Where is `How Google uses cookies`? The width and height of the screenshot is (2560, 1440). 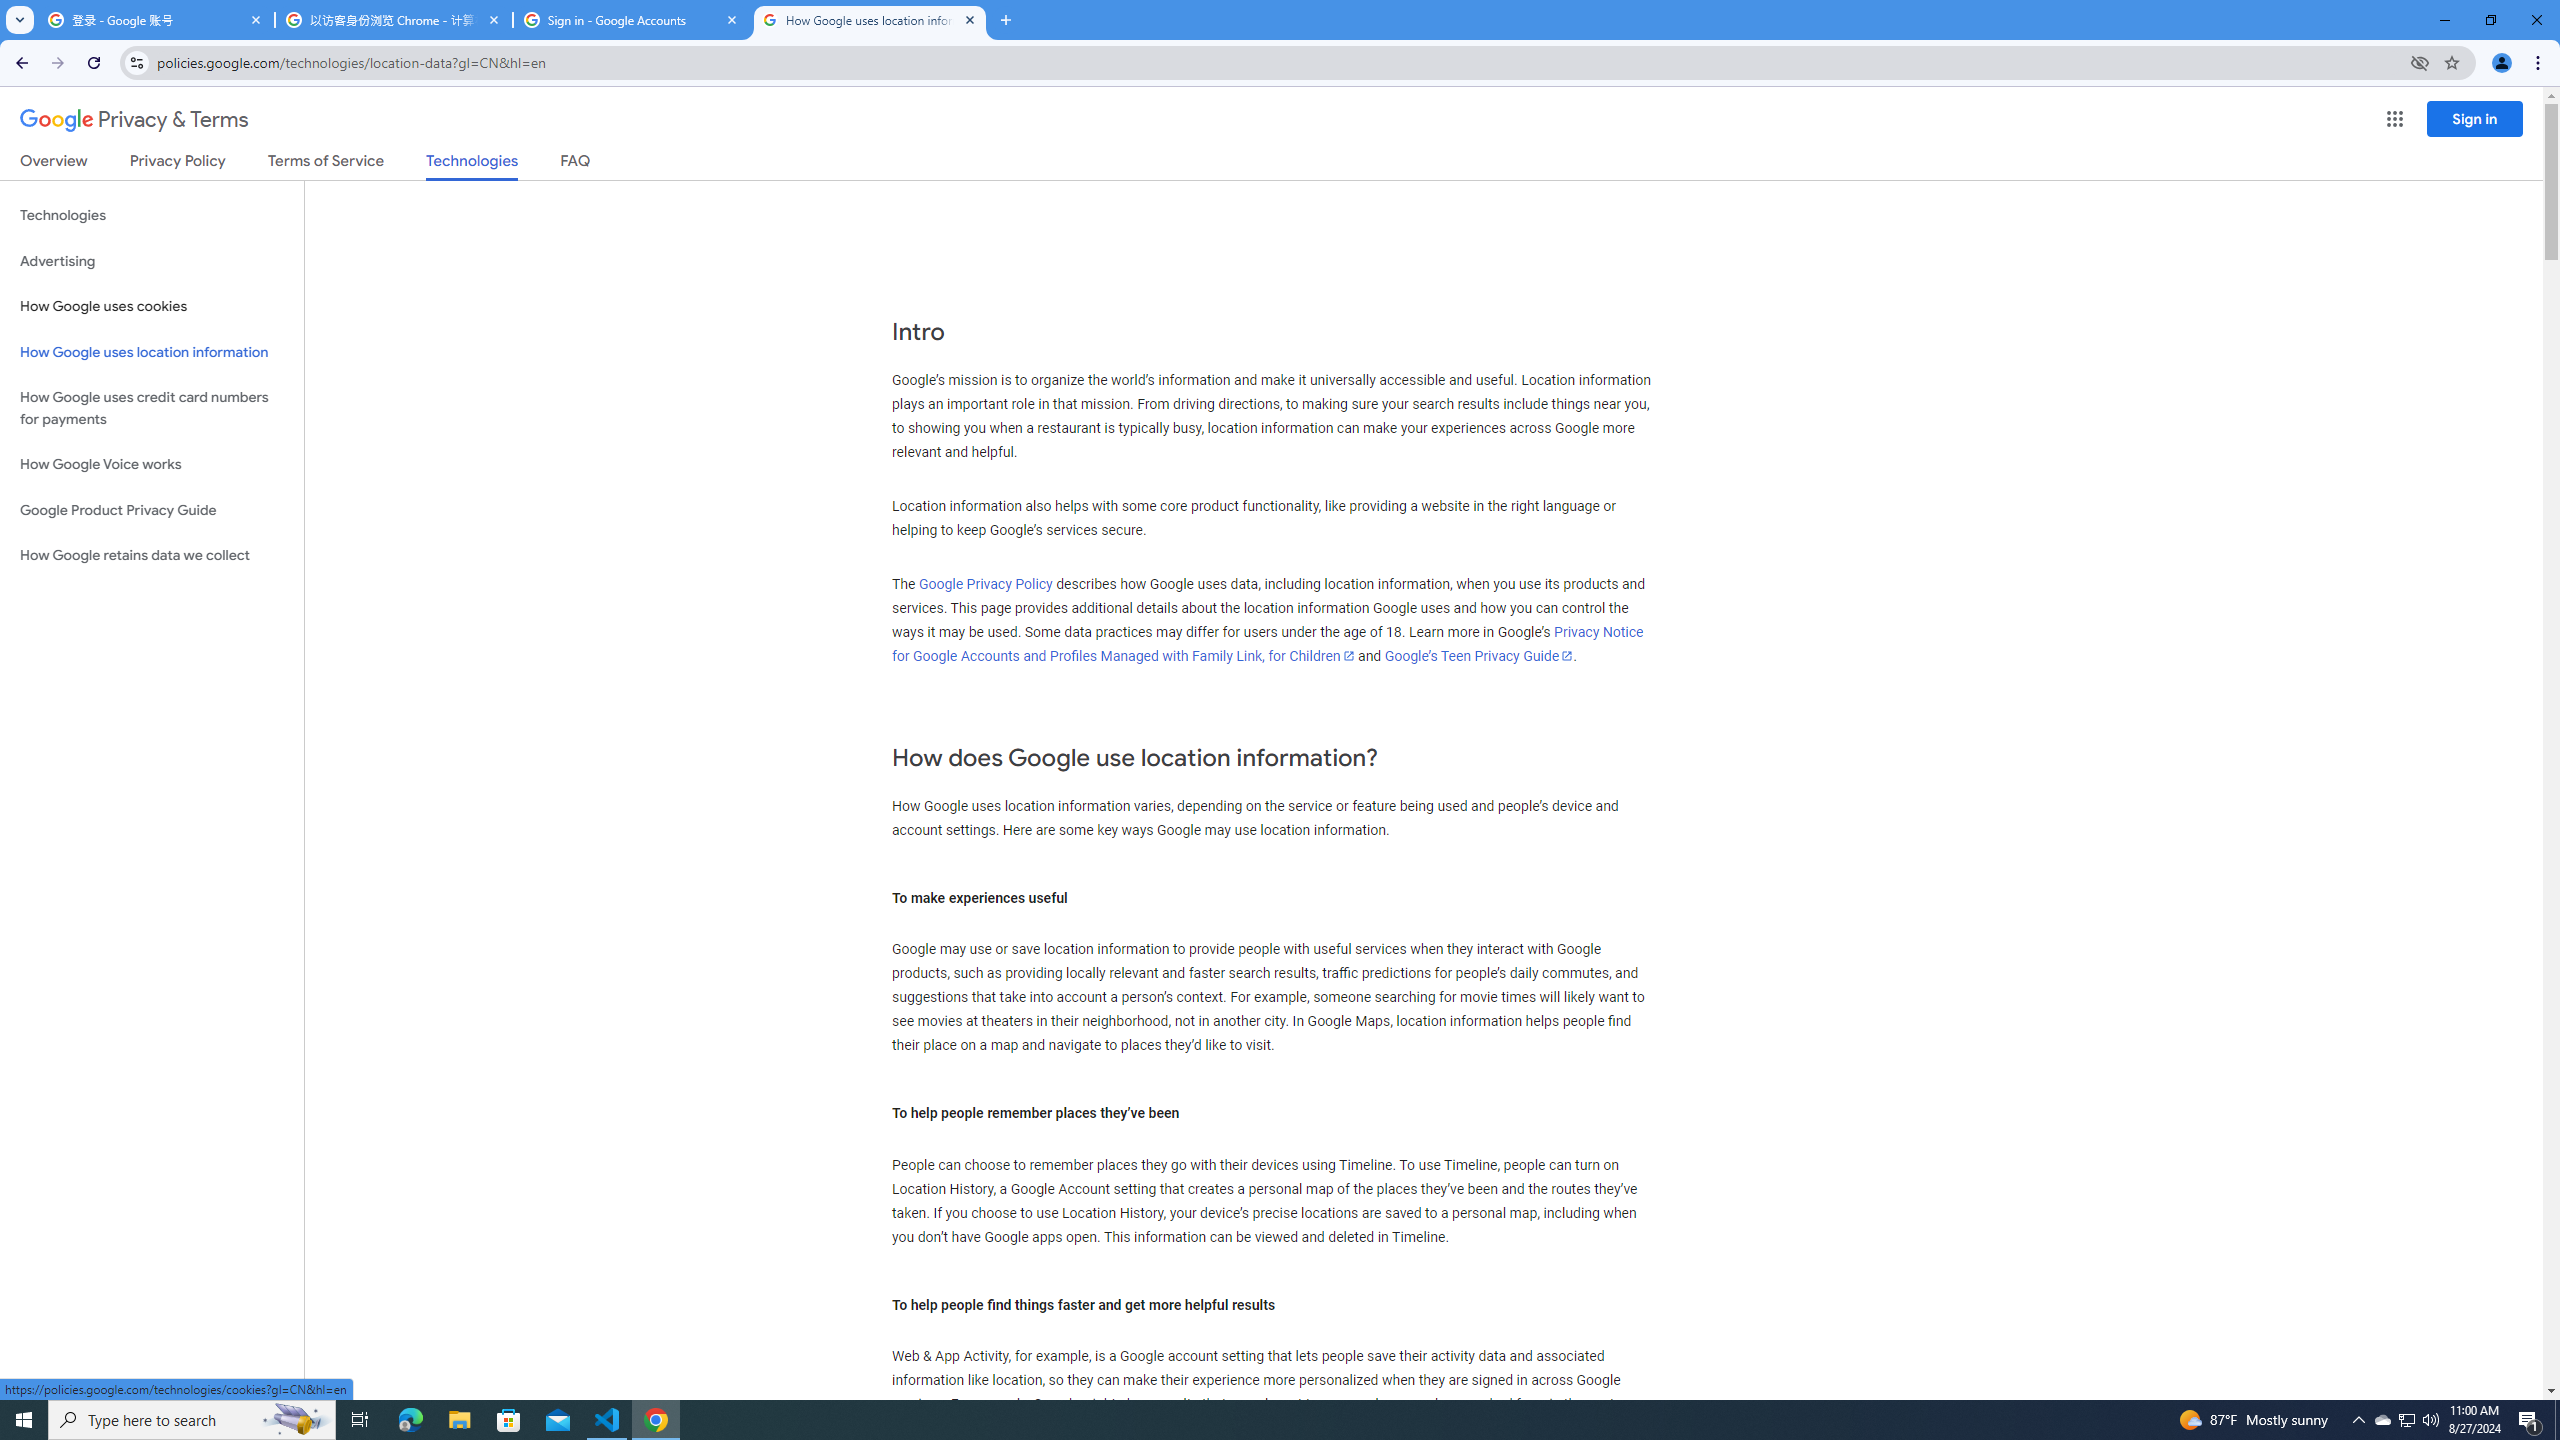
How Google uses cookies is located at coordinates (152, 306).